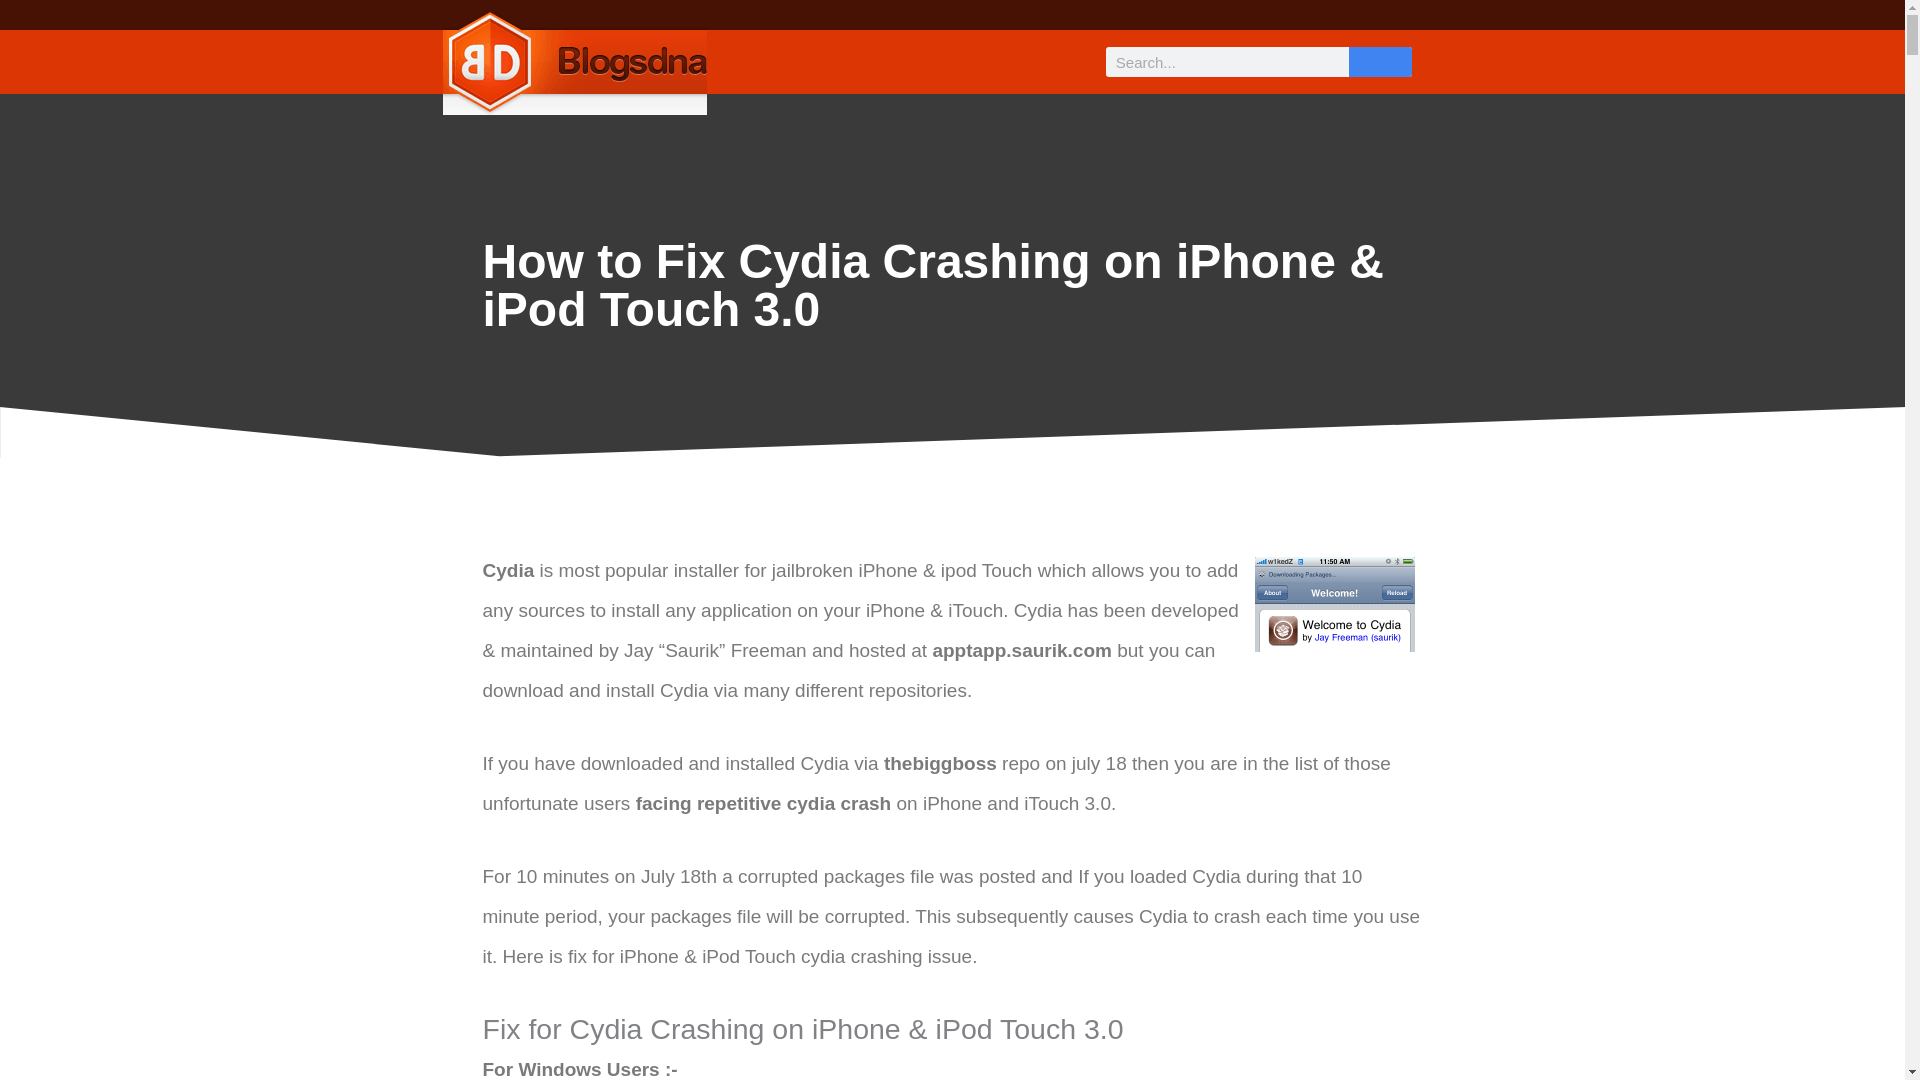 Image resolution: width=1920 pixels, height=1080 pixels. What do you see at coordinates (574, 62) in the screenshot?
I see `logo-croped` at bounding box center [574, 62].